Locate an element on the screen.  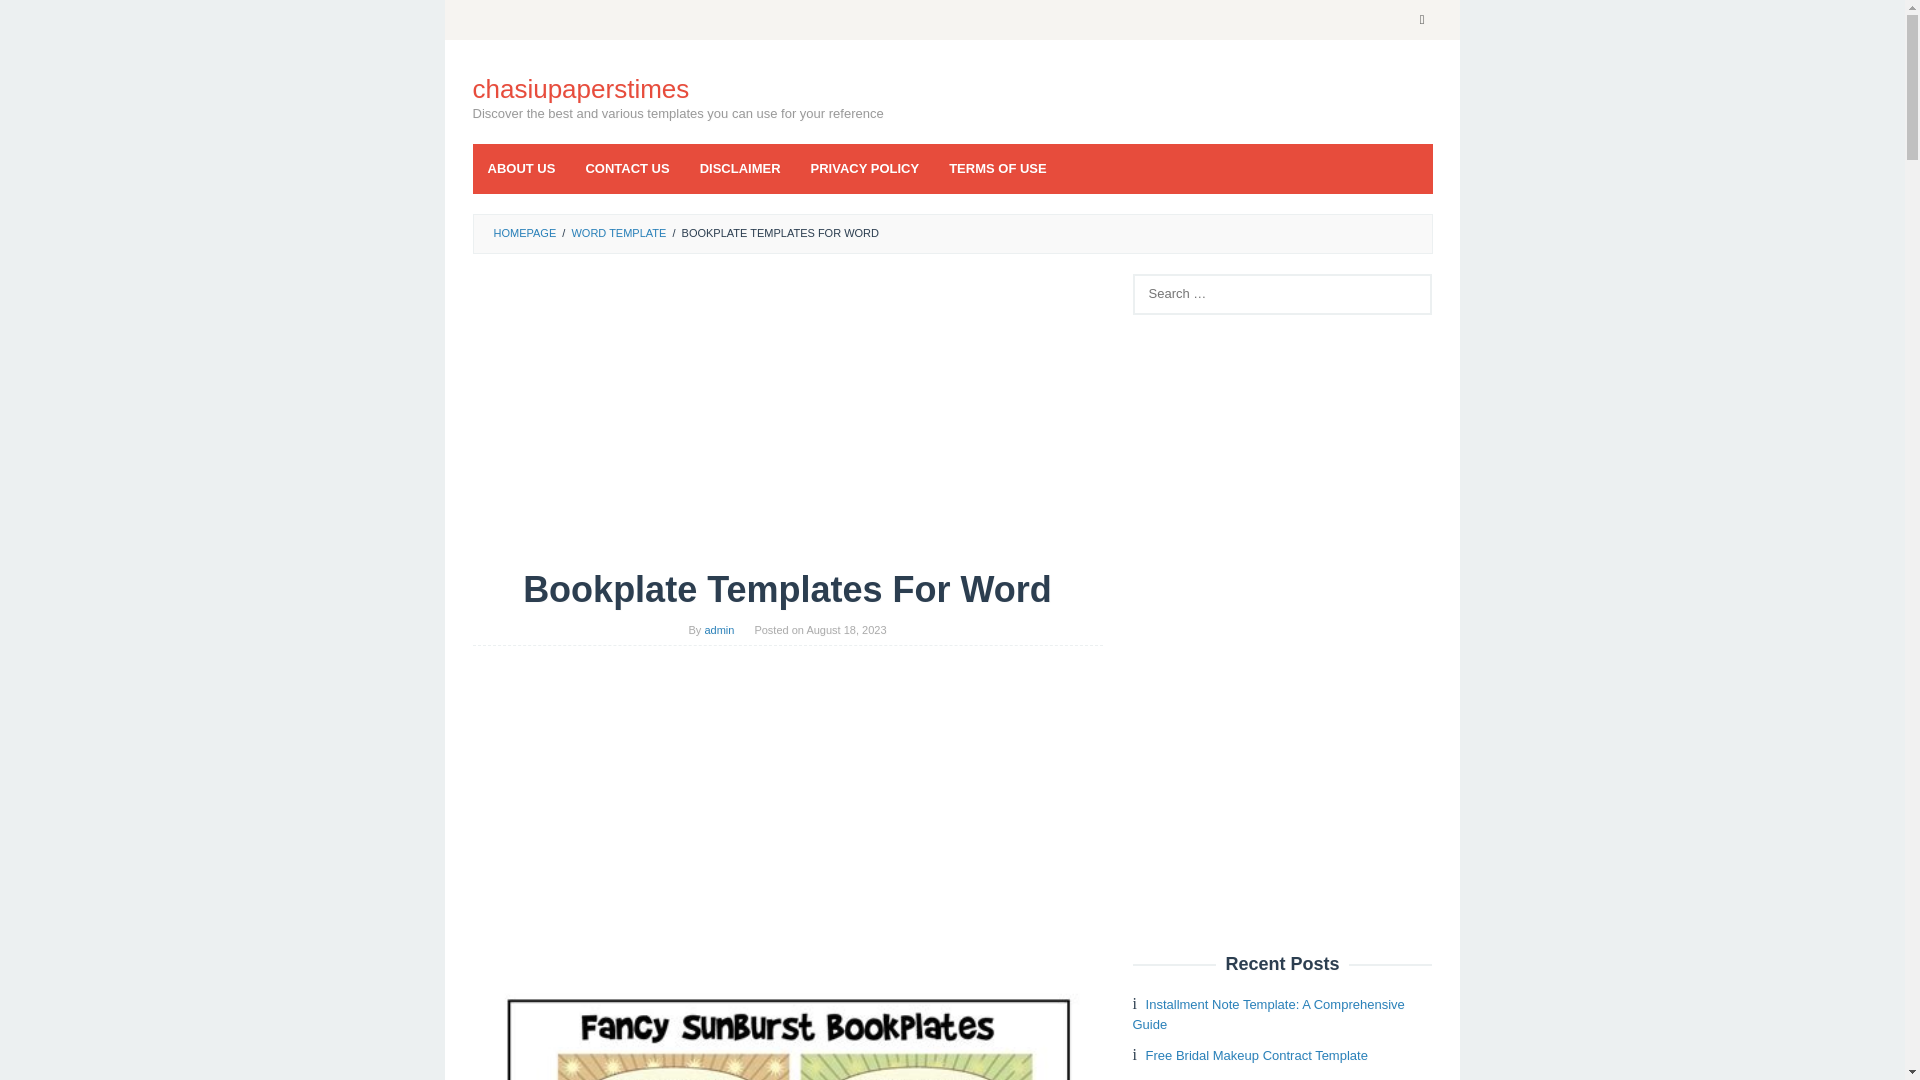
Advertisement is located at coordinates (787, 813).